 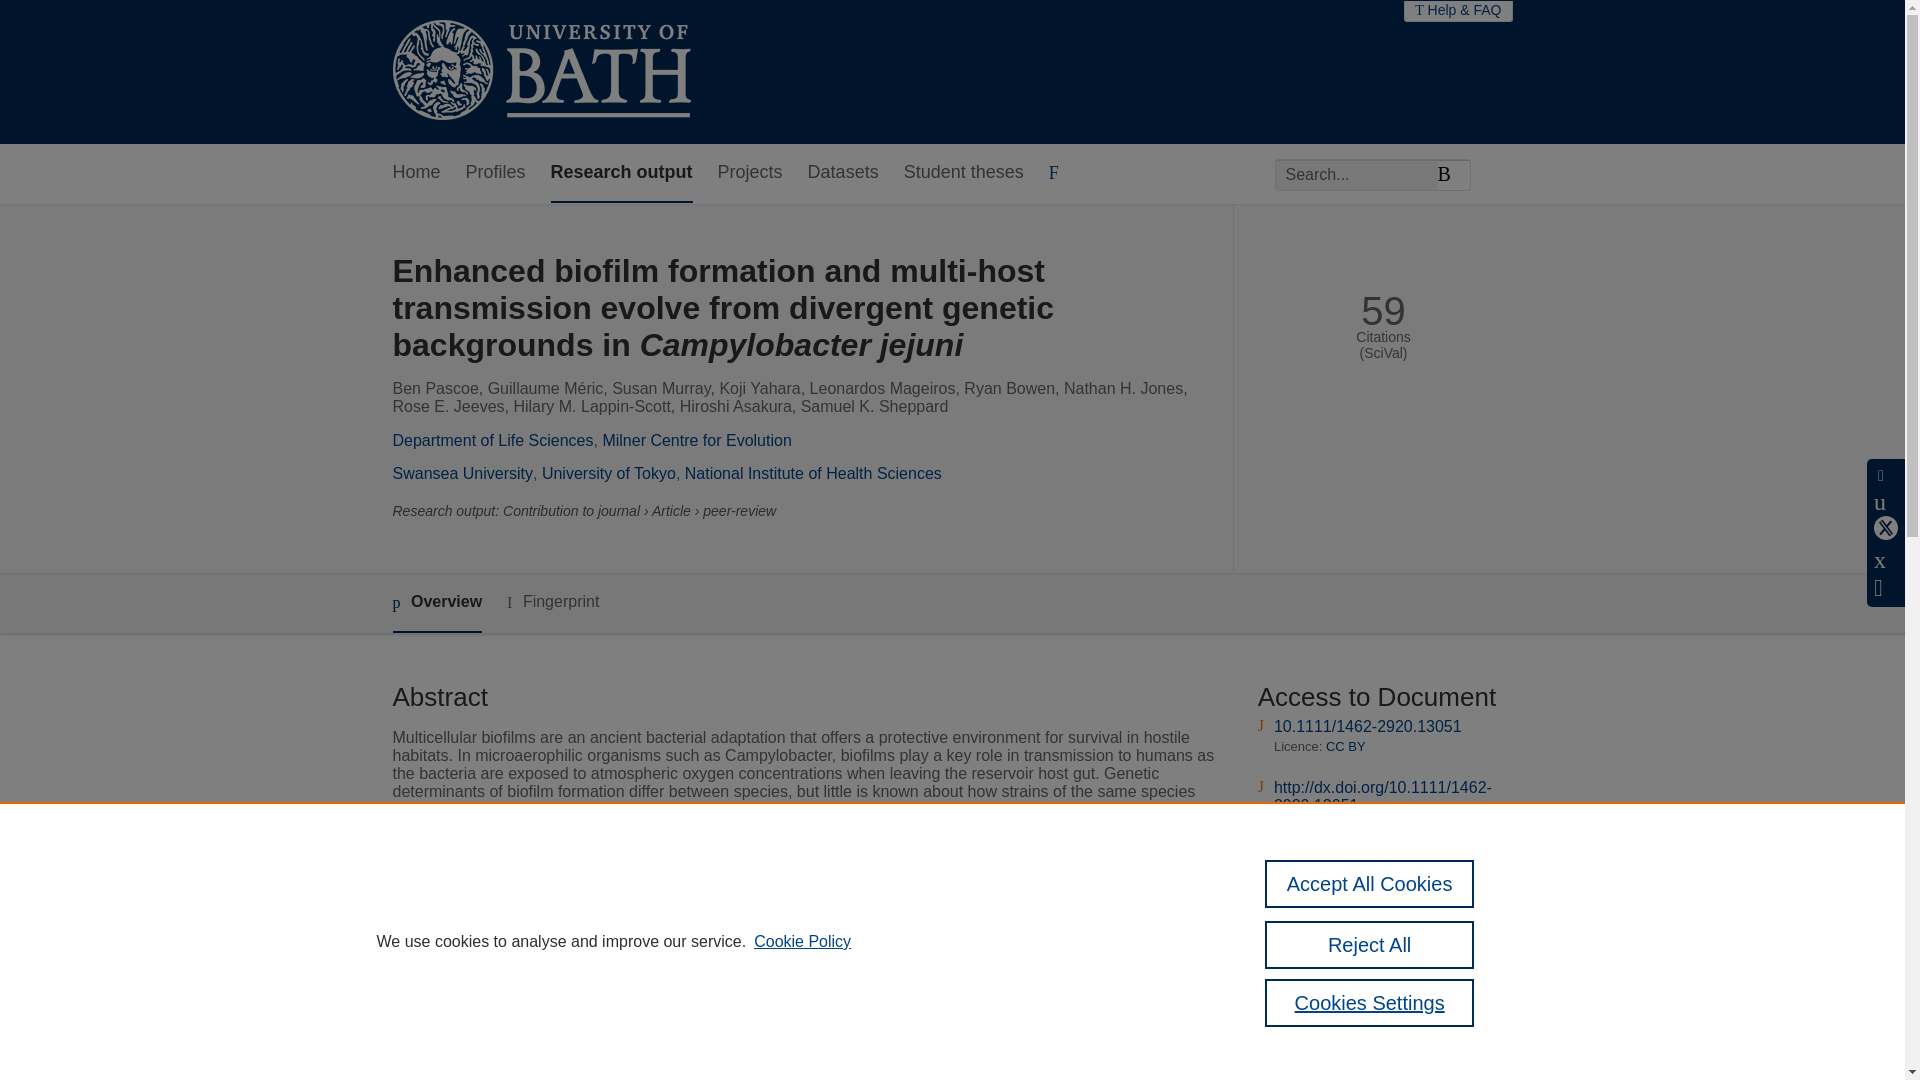 What do you see at coordinates (770, 1072) in the screenshot?
I see `Environmental Microbiology` at bounding box center [770, 1072].